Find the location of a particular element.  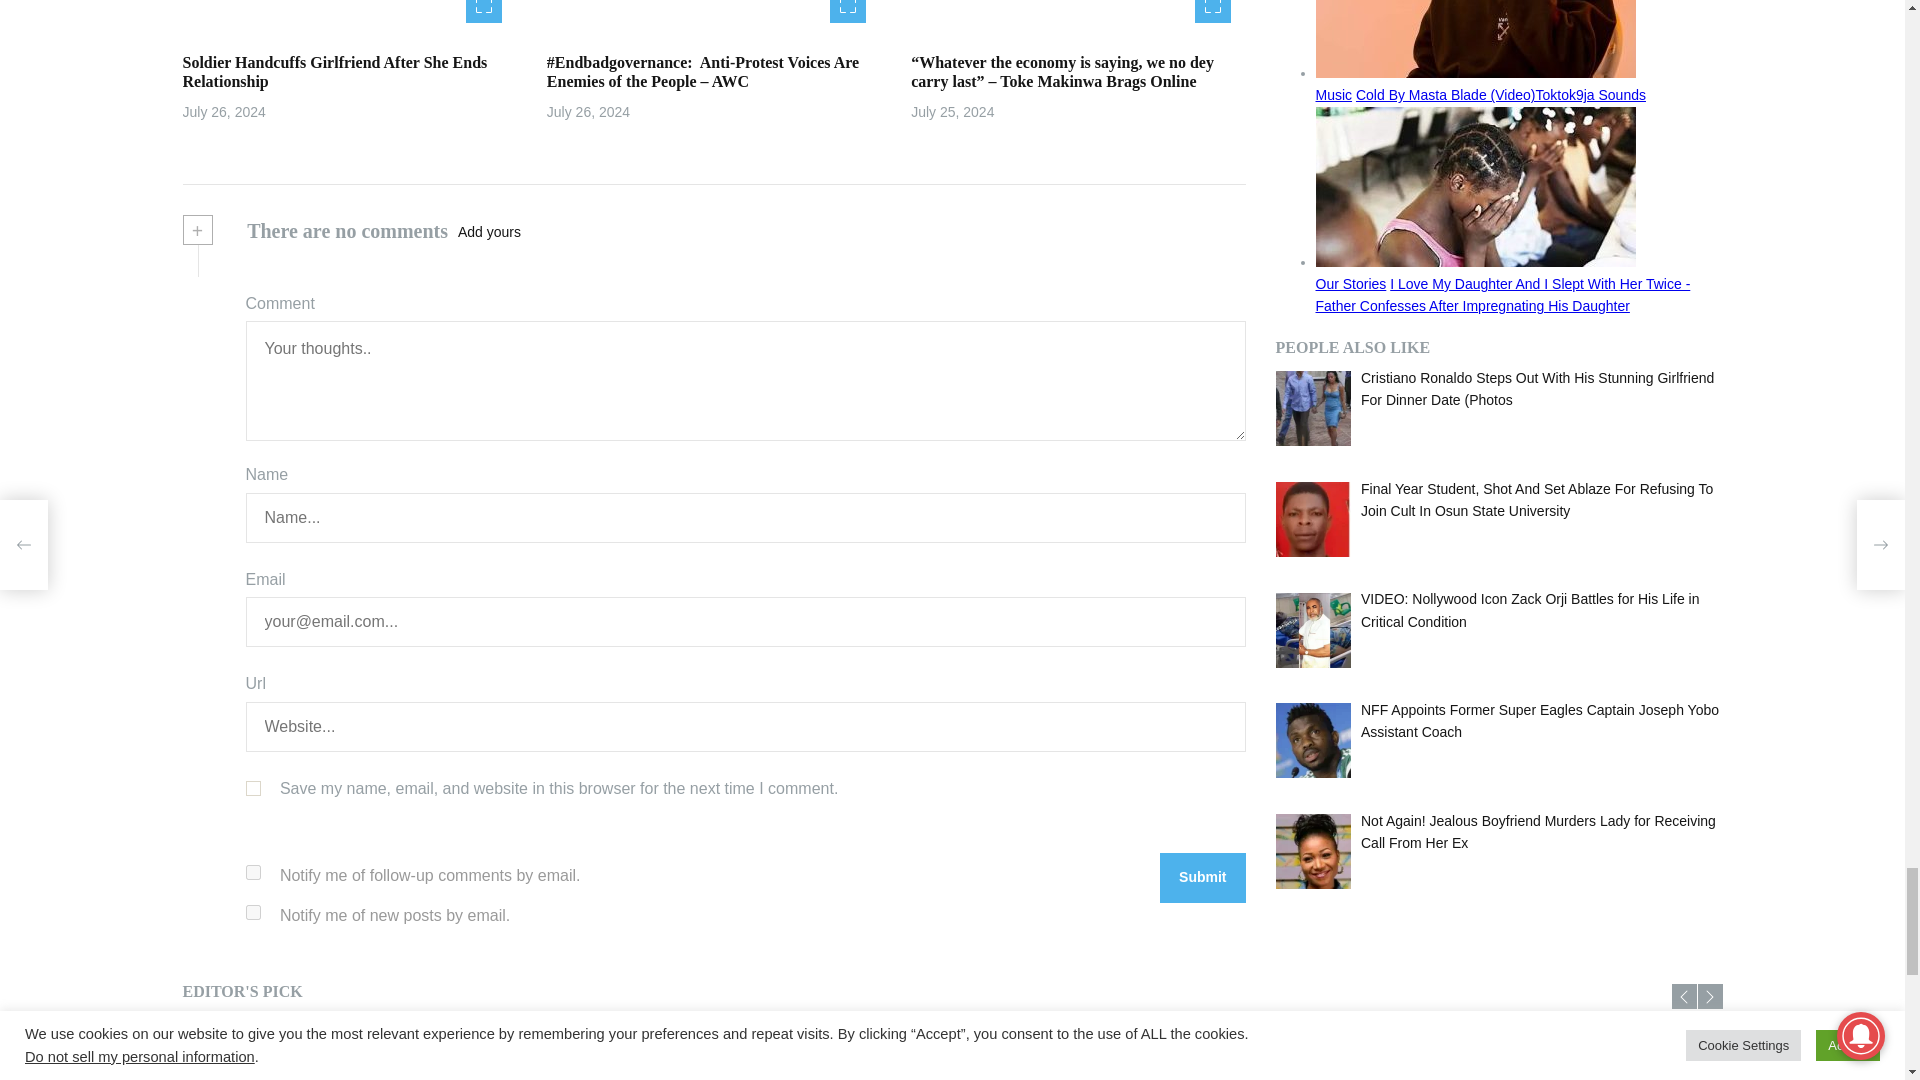

Submit is located at coordinates (1202, 878).